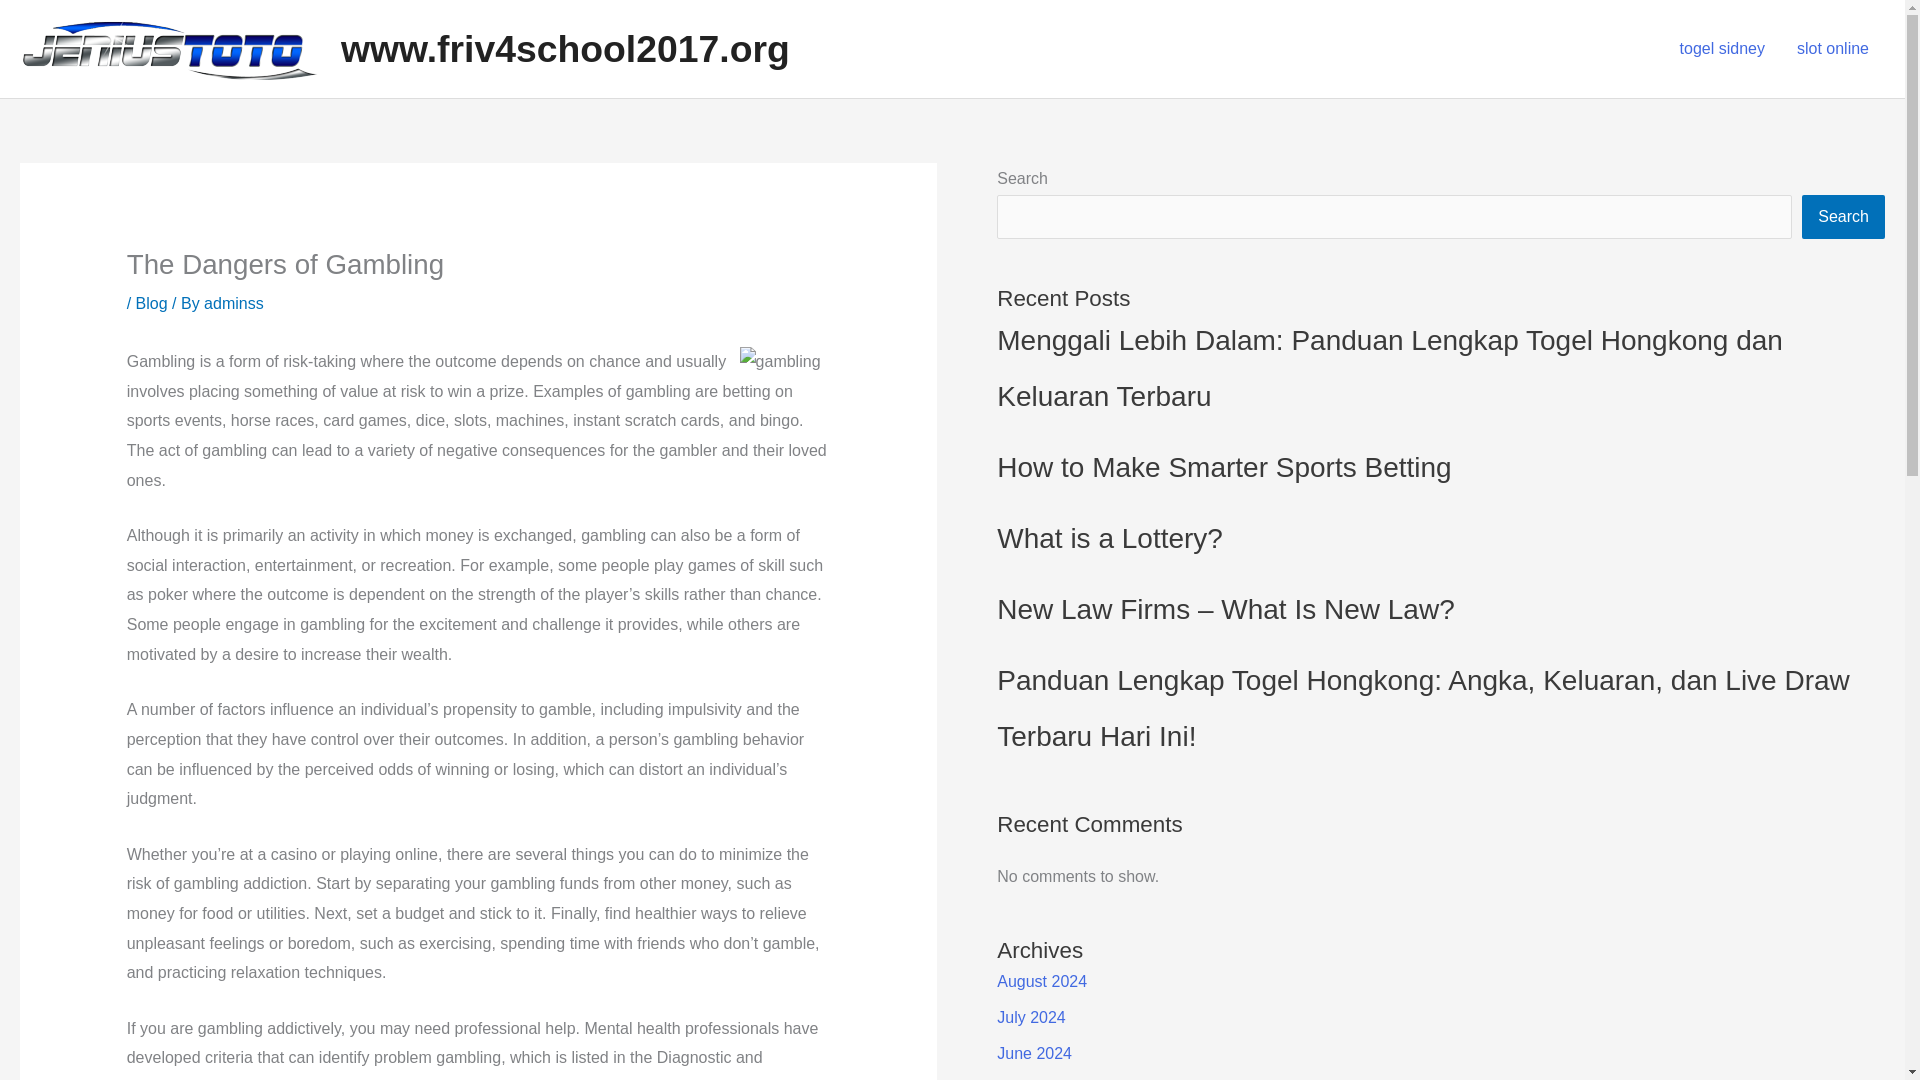 Image resolution: width=1920 pixels, height=1080 pixels. I want to click on How to Make Smarter Sports Betting, so click(1224, 467).